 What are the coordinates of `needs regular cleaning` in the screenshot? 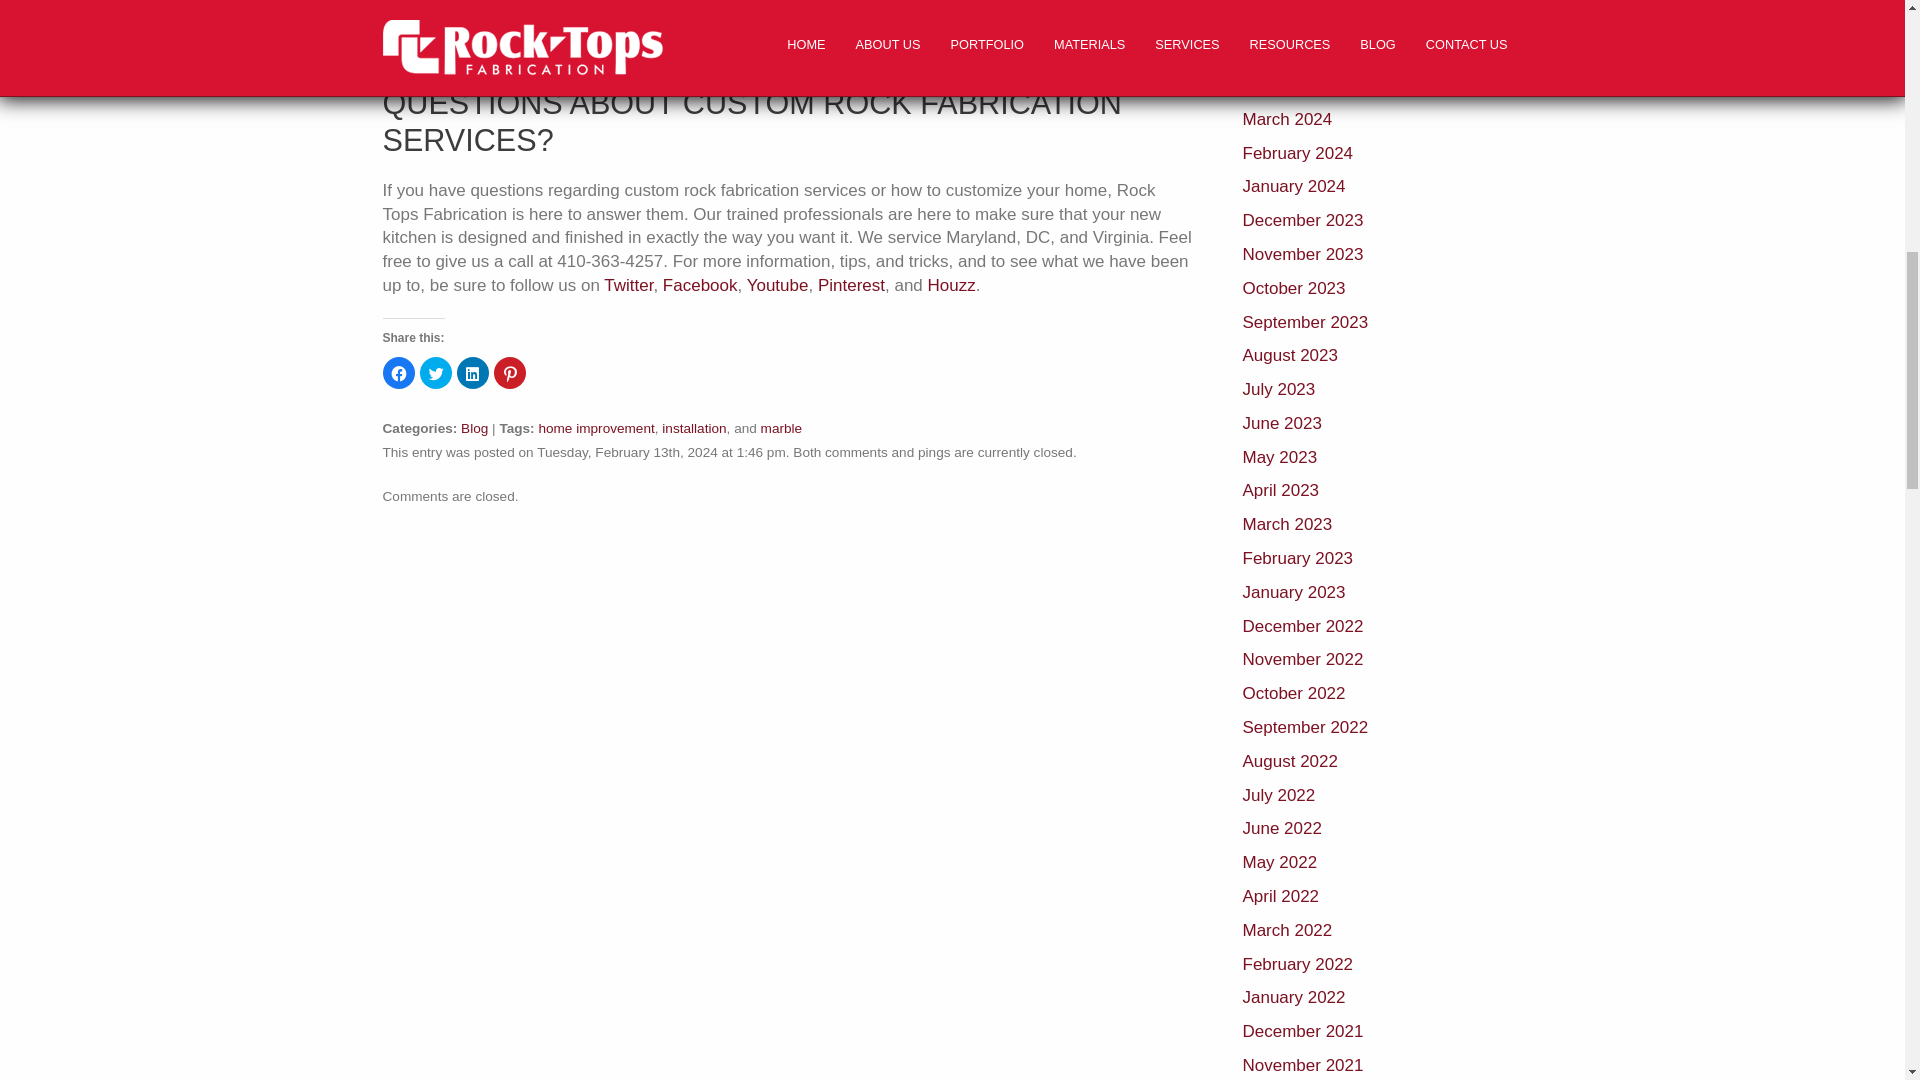 It's located at (818, 8).